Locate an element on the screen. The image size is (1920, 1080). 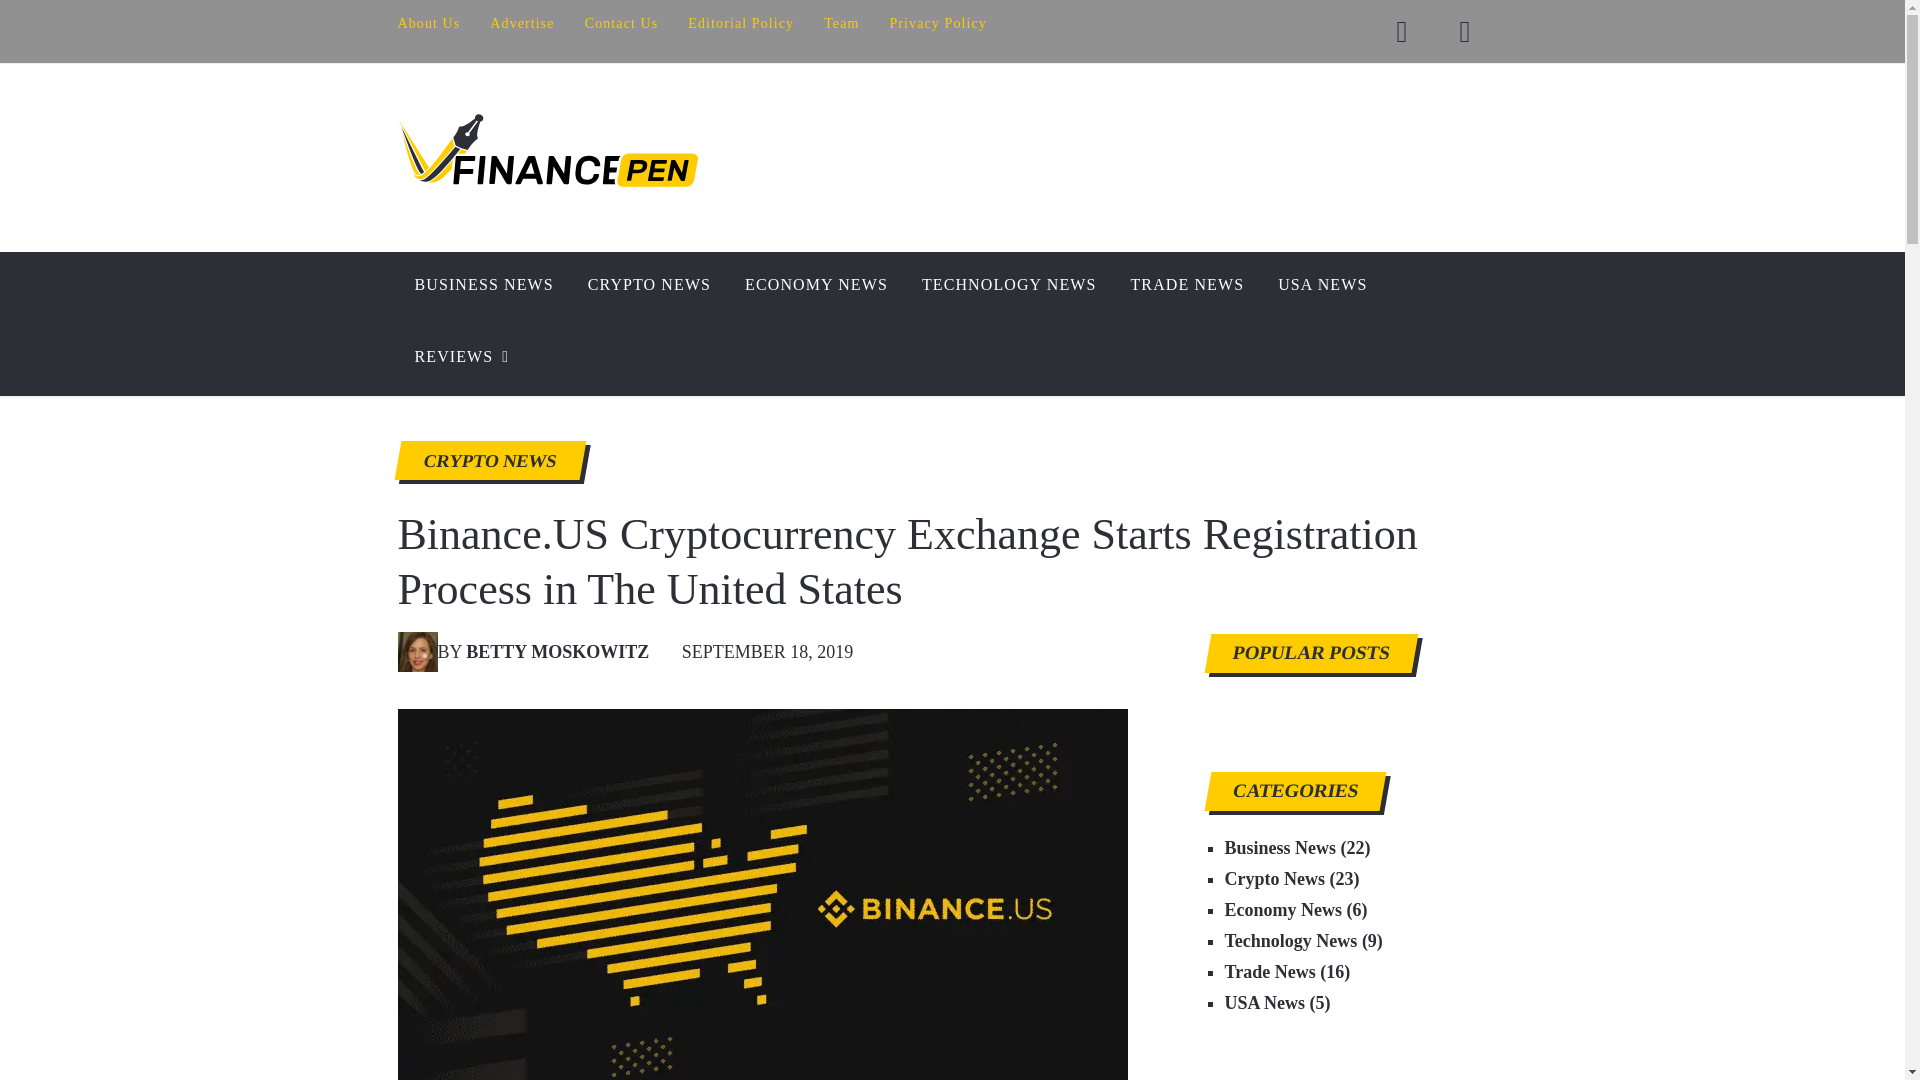
Posts by Betty Moskowitz is located at coordinates (557, 652).